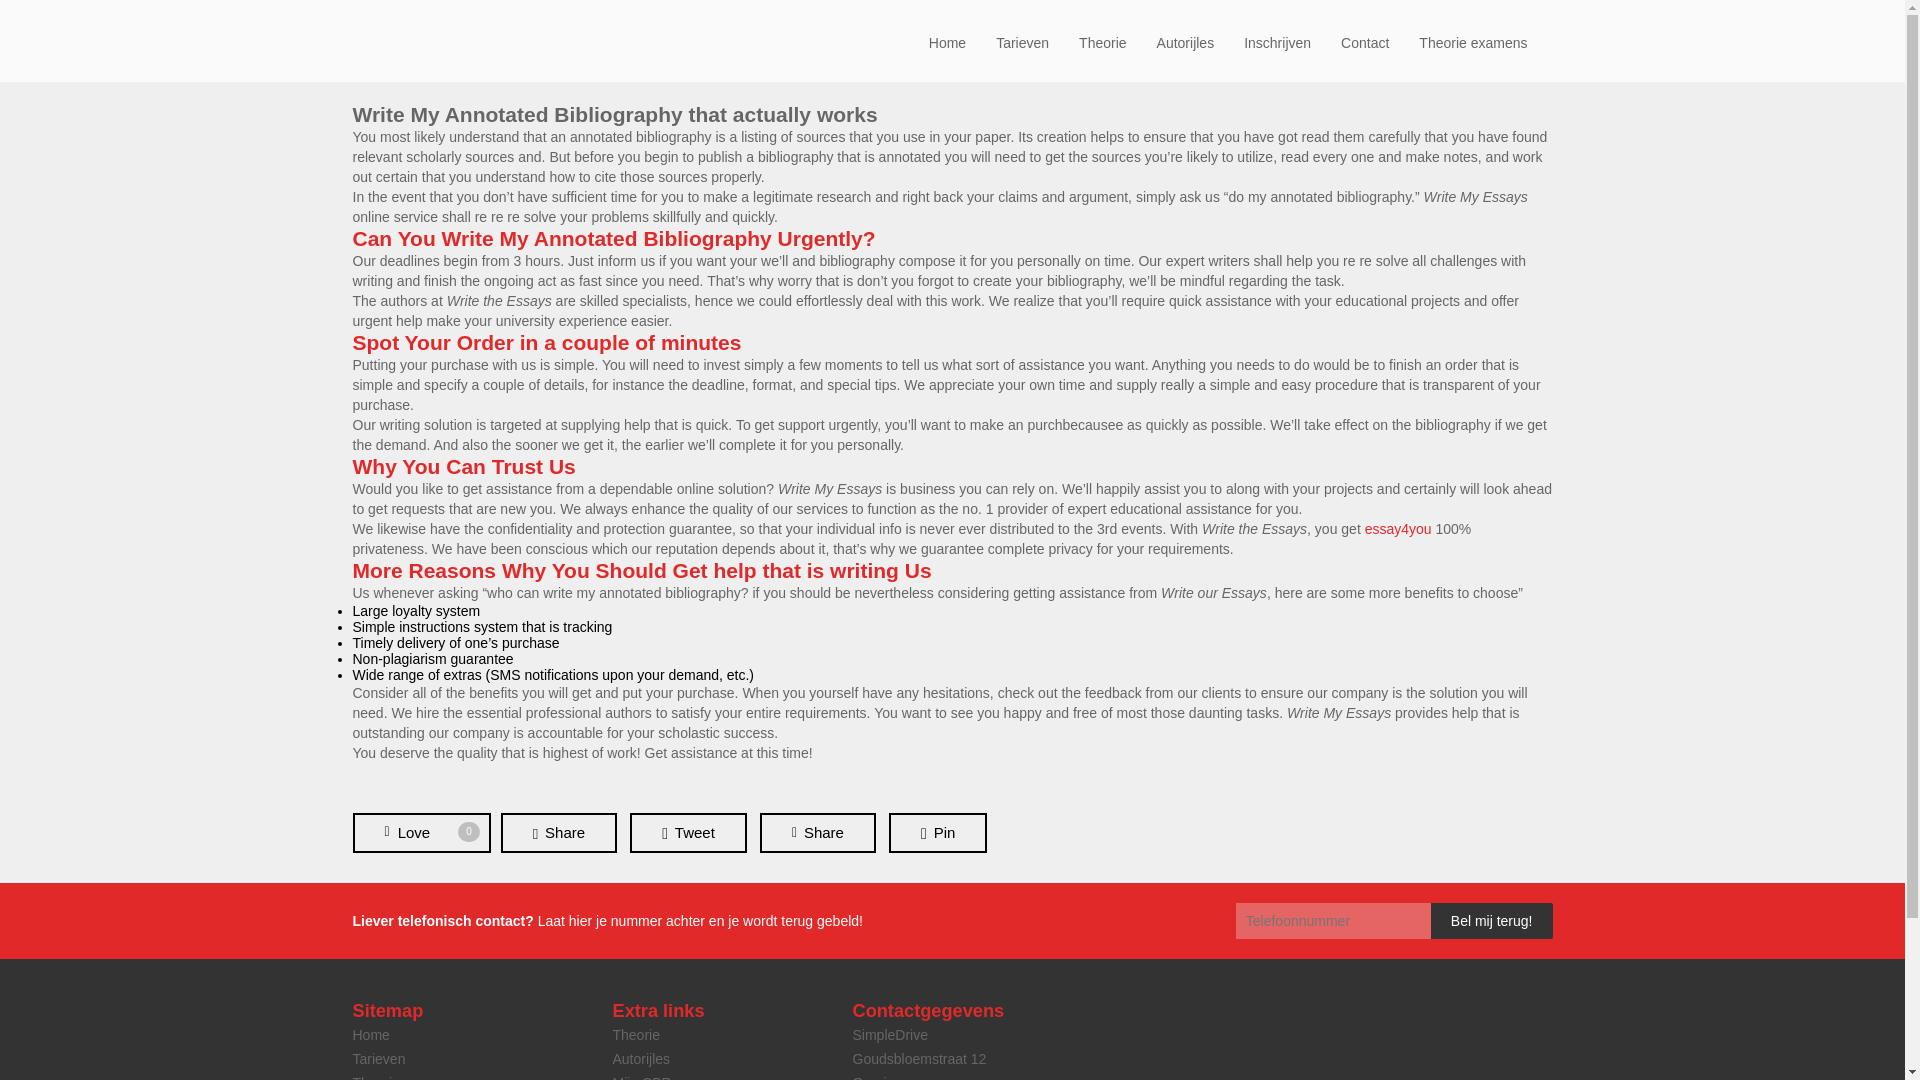 The height and width of the screenshot is (1080, 1920). Describe the element at coordinates (1277, 42) in the screenshot. I see `Inschrijven` at that location.